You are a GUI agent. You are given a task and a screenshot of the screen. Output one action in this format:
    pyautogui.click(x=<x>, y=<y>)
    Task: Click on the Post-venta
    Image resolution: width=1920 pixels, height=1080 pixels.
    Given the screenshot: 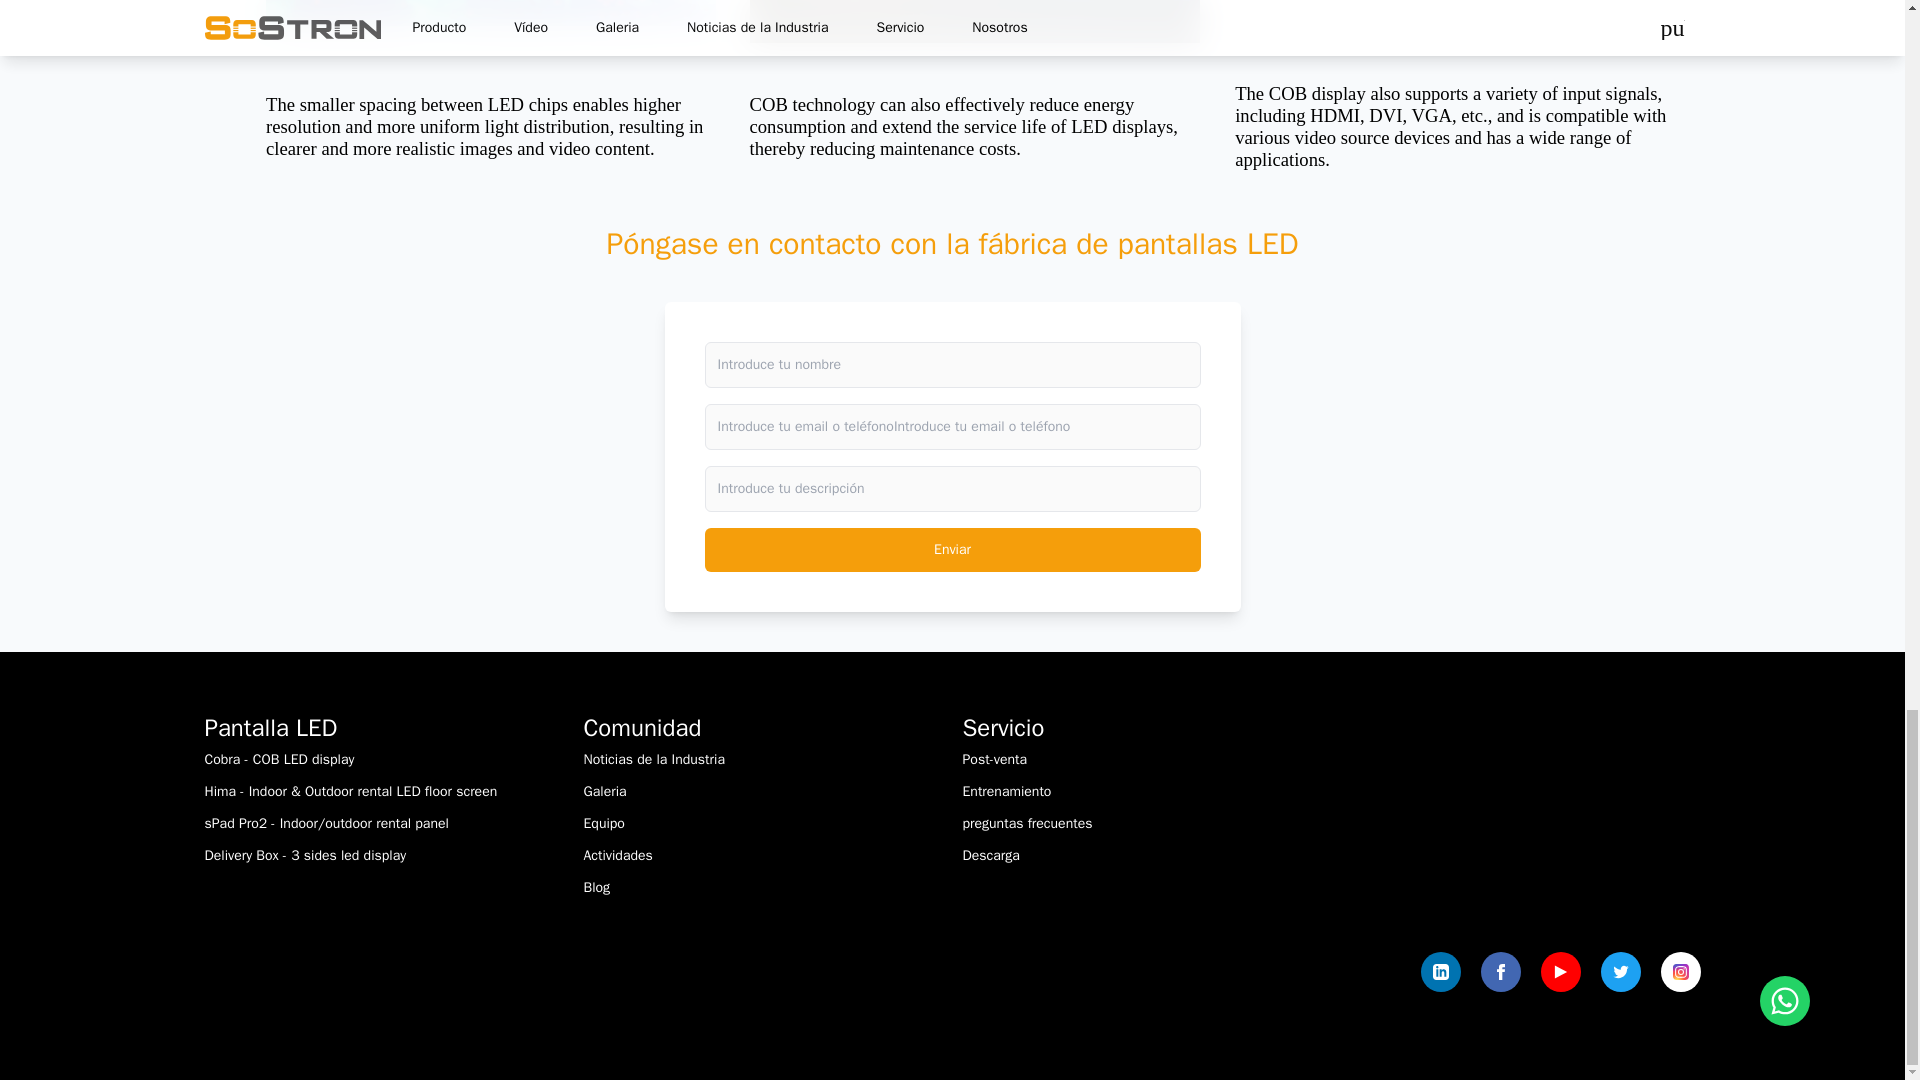 What is the action you would take?
    pyautogui.click(x=994, y=758)
    